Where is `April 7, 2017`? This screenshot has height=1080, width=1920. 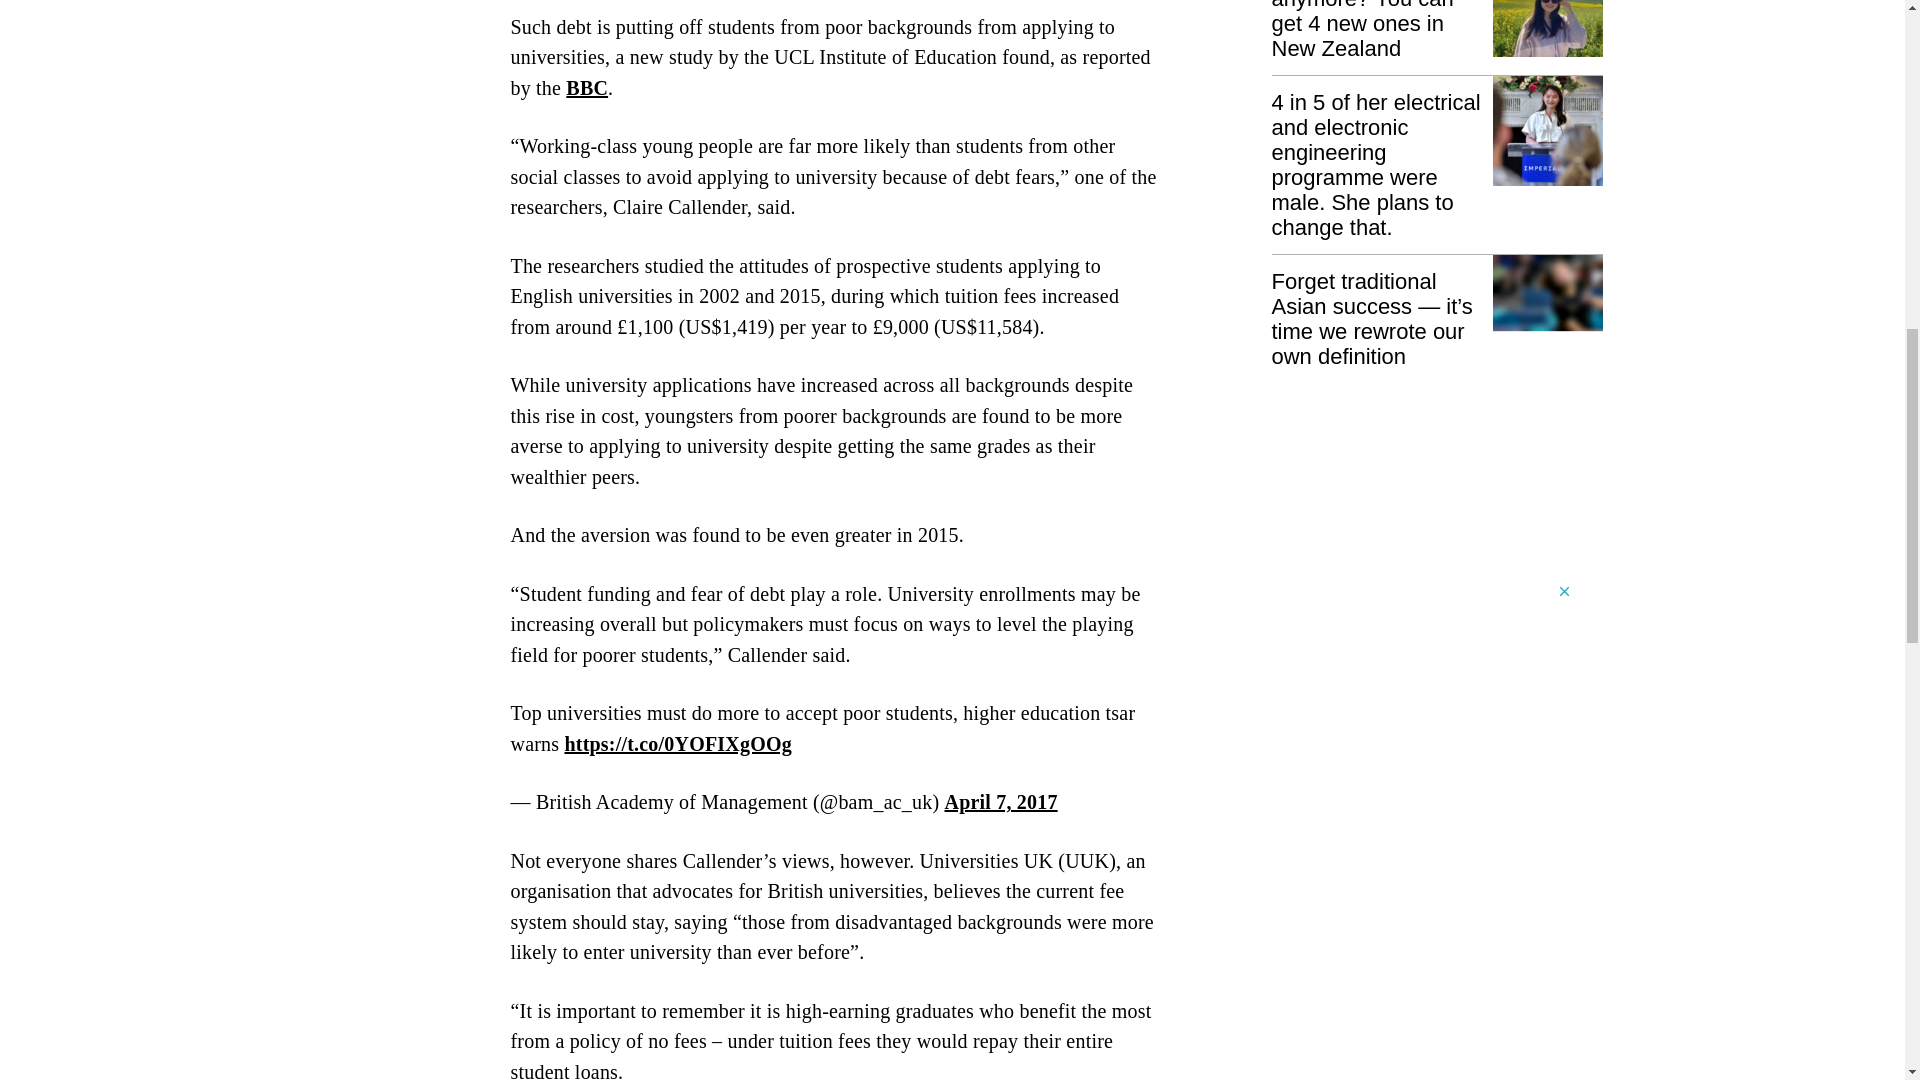 April 7, 2017 is located at coordinates (1000, 802).